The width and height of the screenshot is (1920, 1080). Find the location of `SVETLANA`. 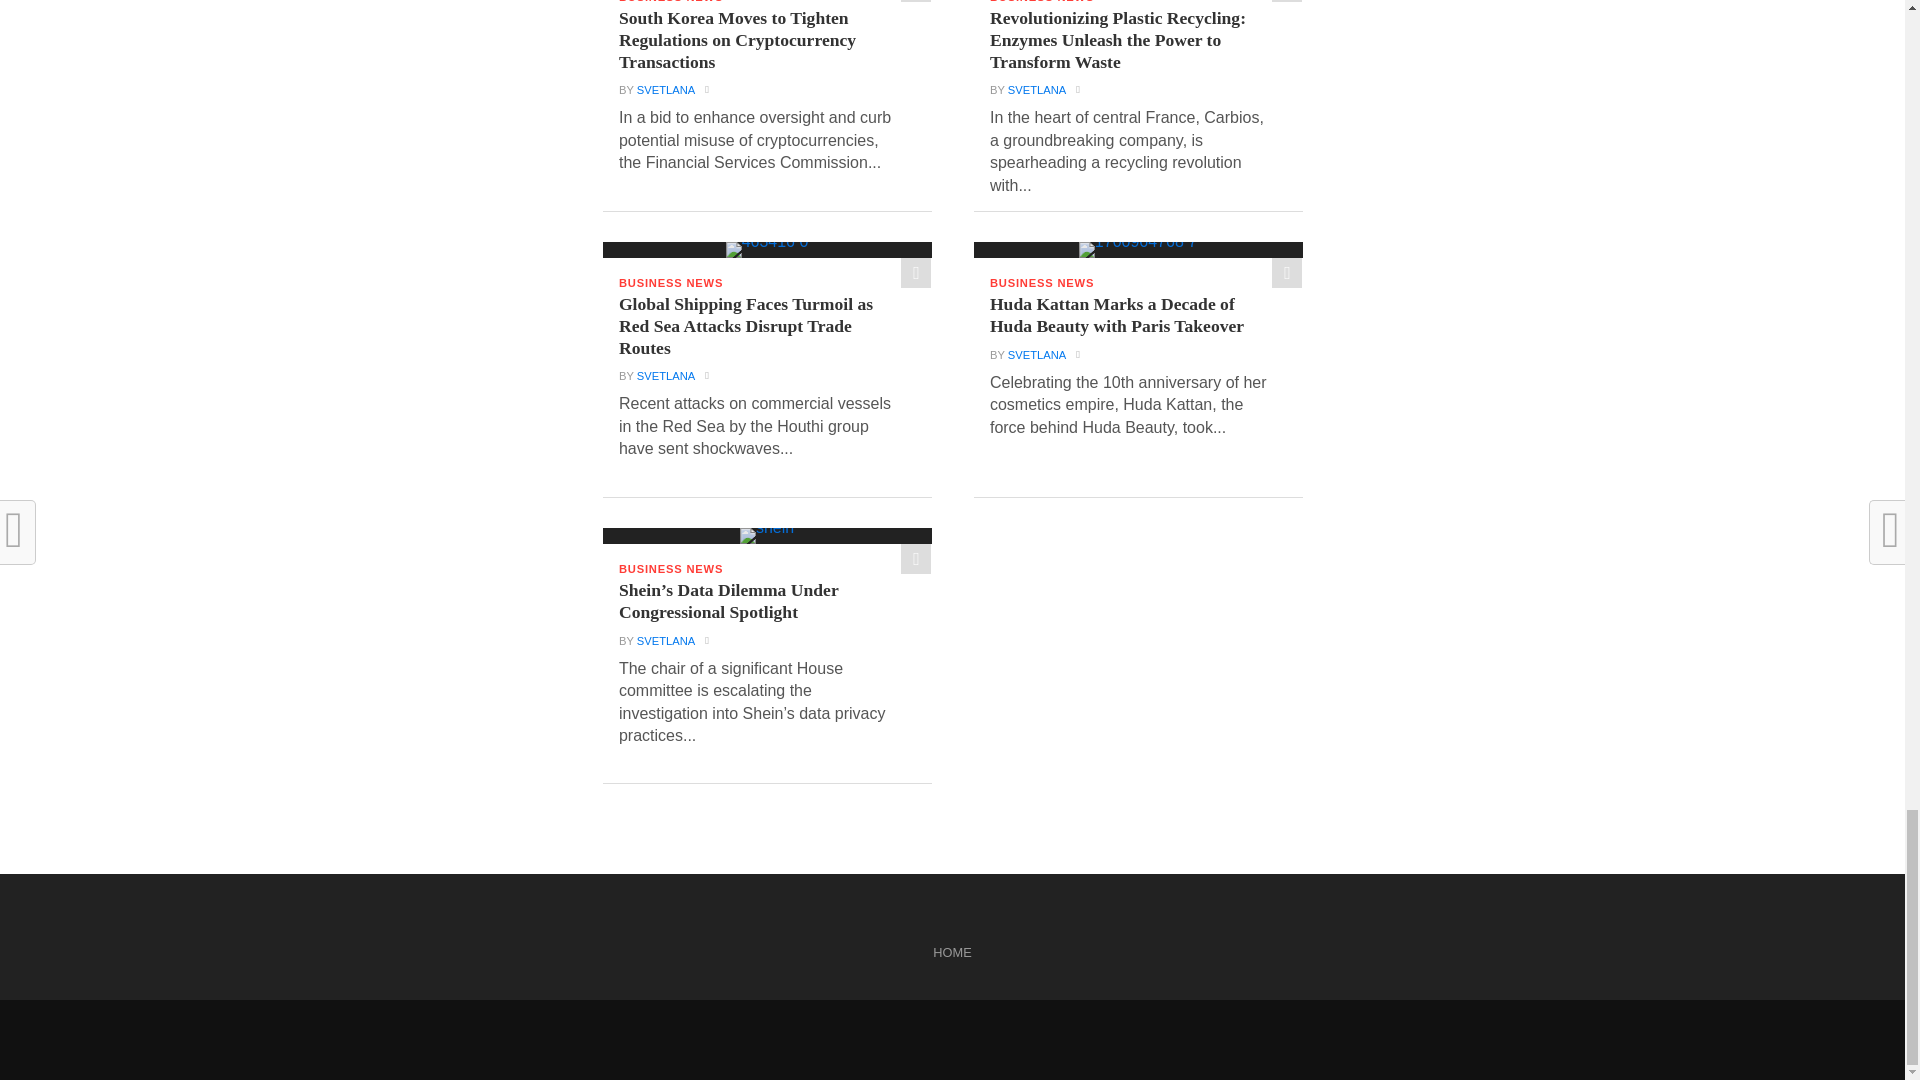

SVETLANA is located at coordinates (1036, 90).